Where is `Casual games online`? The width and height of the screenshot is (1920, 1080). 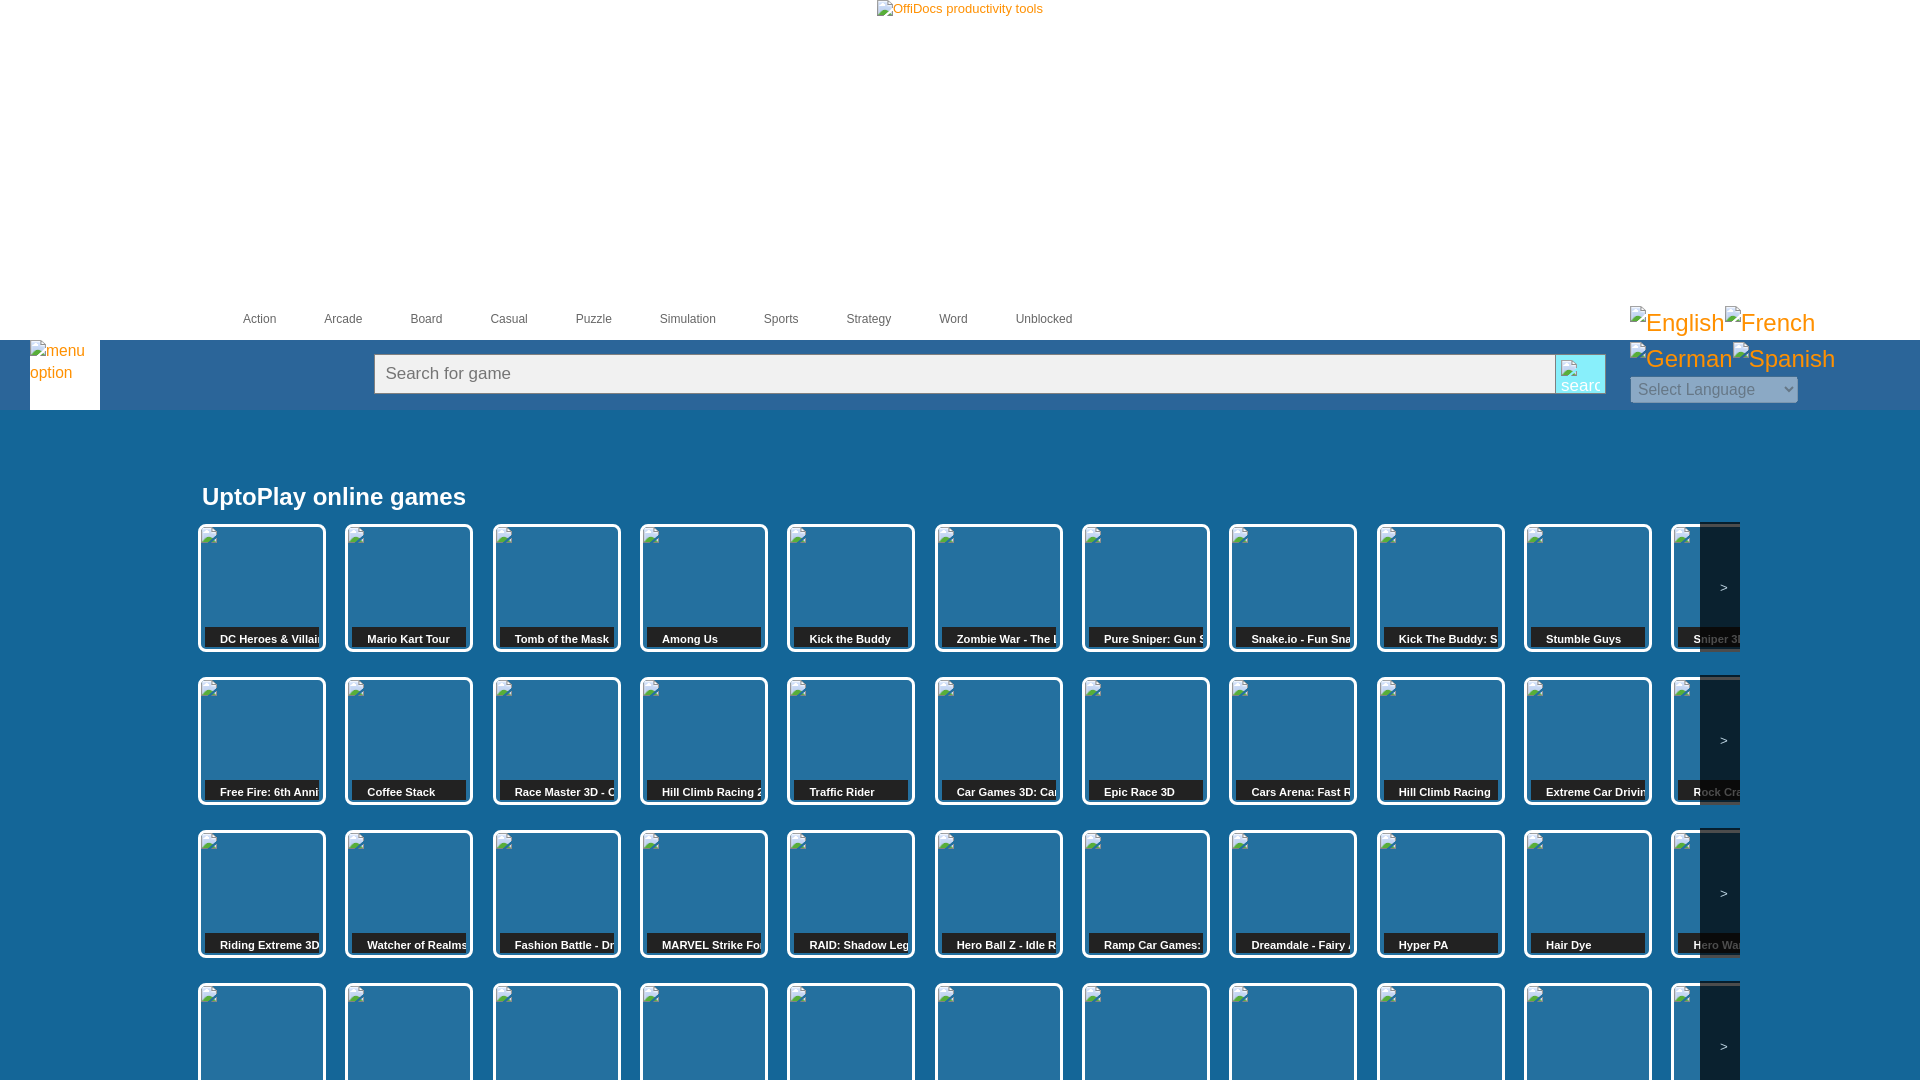 Casual games online is located at coordinates (490, 319).